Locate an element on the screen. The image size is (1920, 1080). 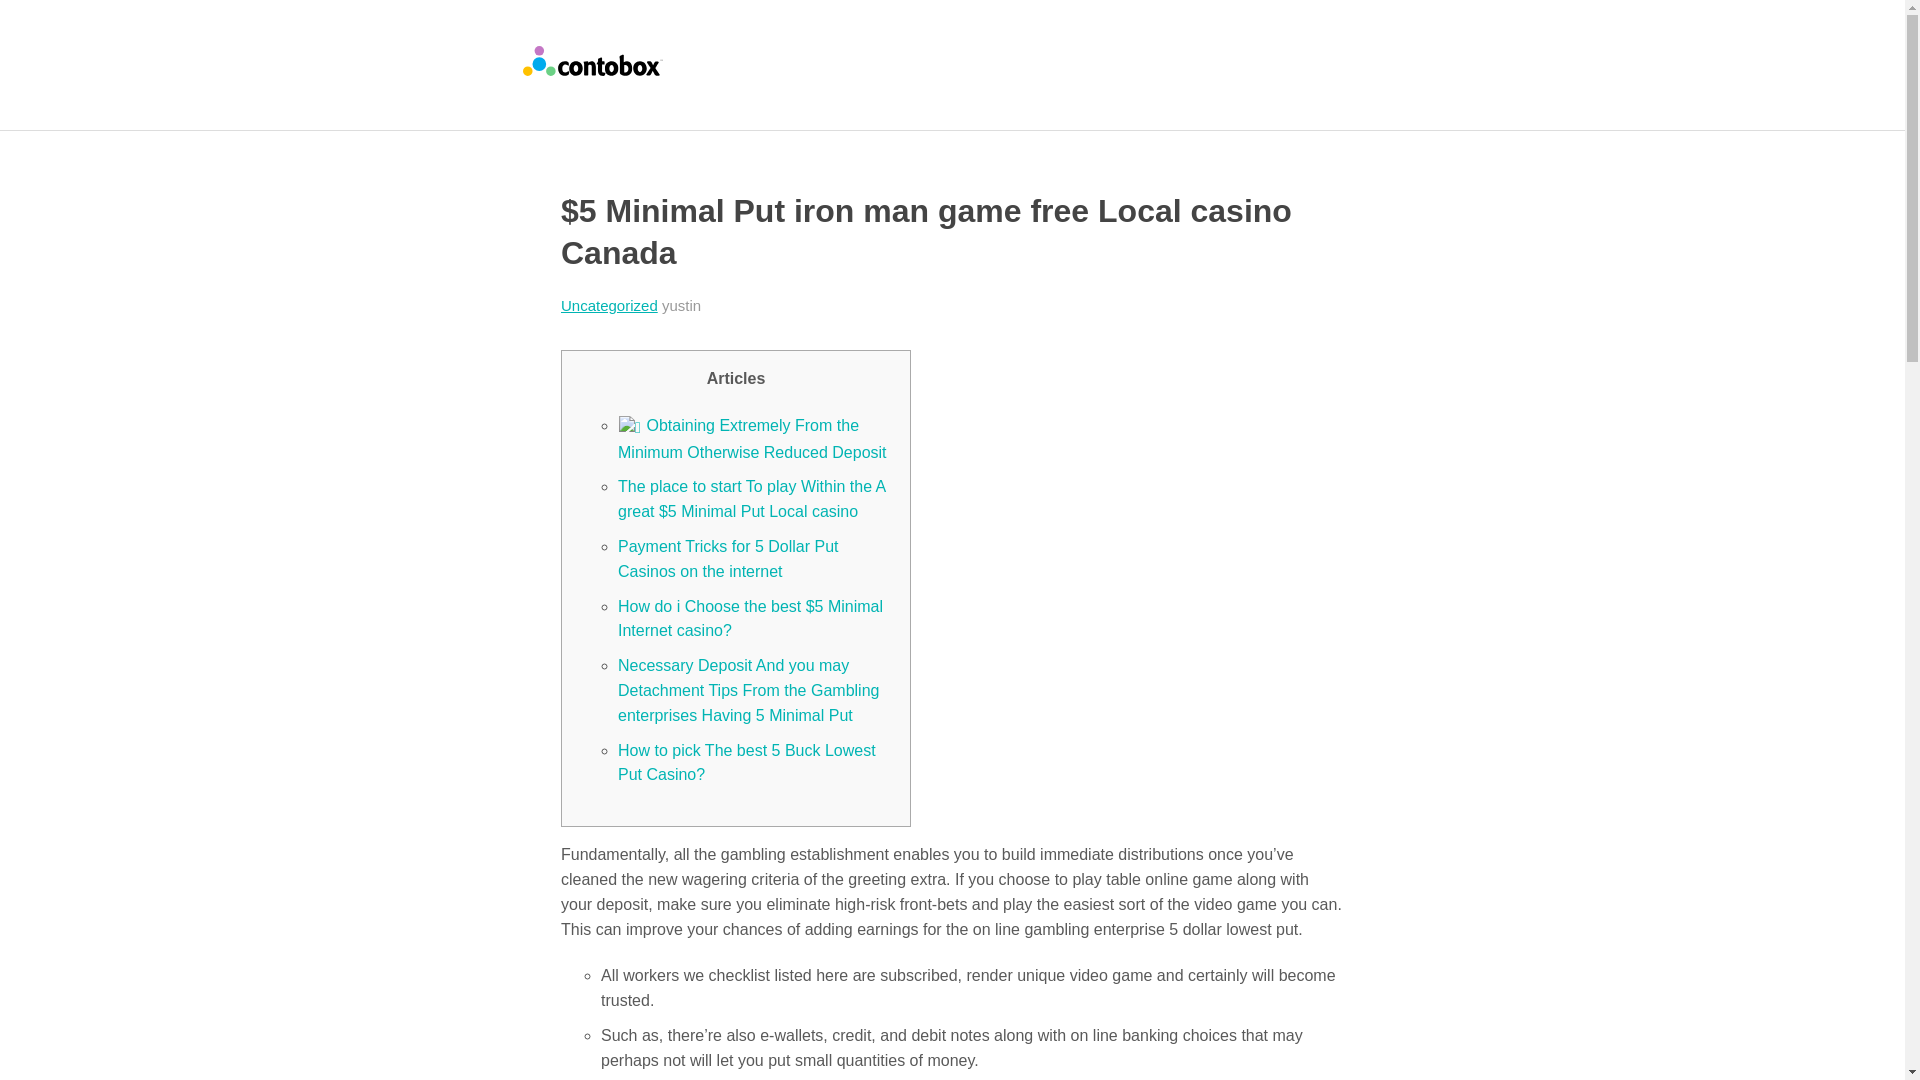
How to pick The best 5 Buck Lowest Put Casino? is located at coordinates (746, 762).